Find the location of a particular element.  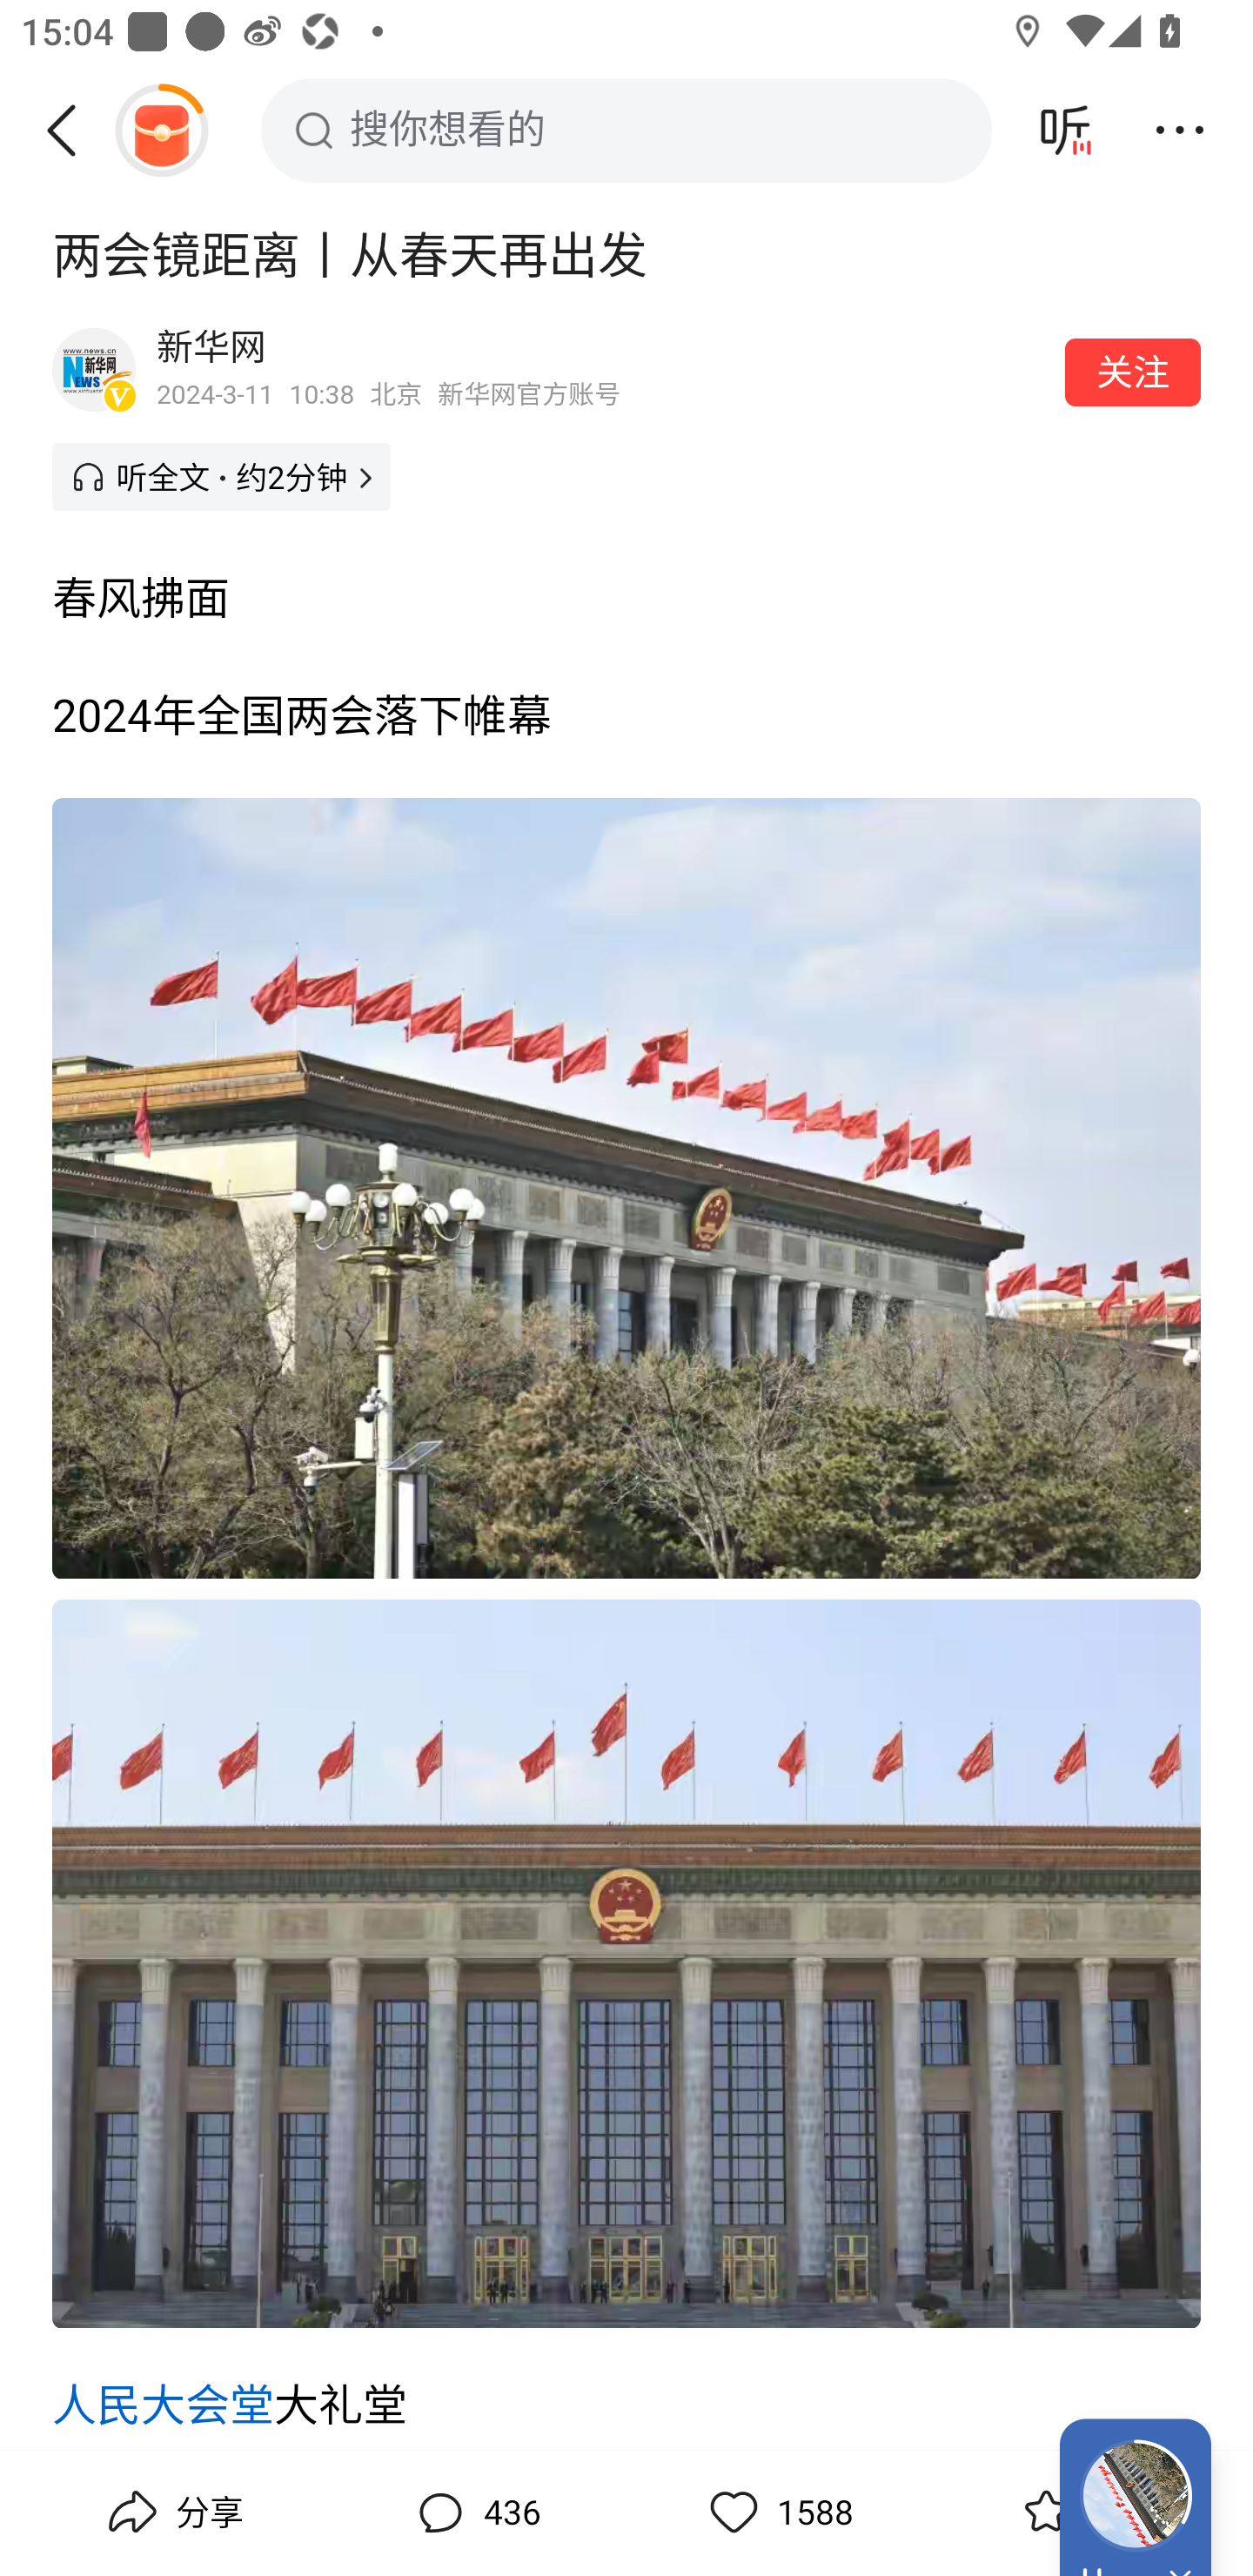

暂停 is located at coordinates (1065, 130).